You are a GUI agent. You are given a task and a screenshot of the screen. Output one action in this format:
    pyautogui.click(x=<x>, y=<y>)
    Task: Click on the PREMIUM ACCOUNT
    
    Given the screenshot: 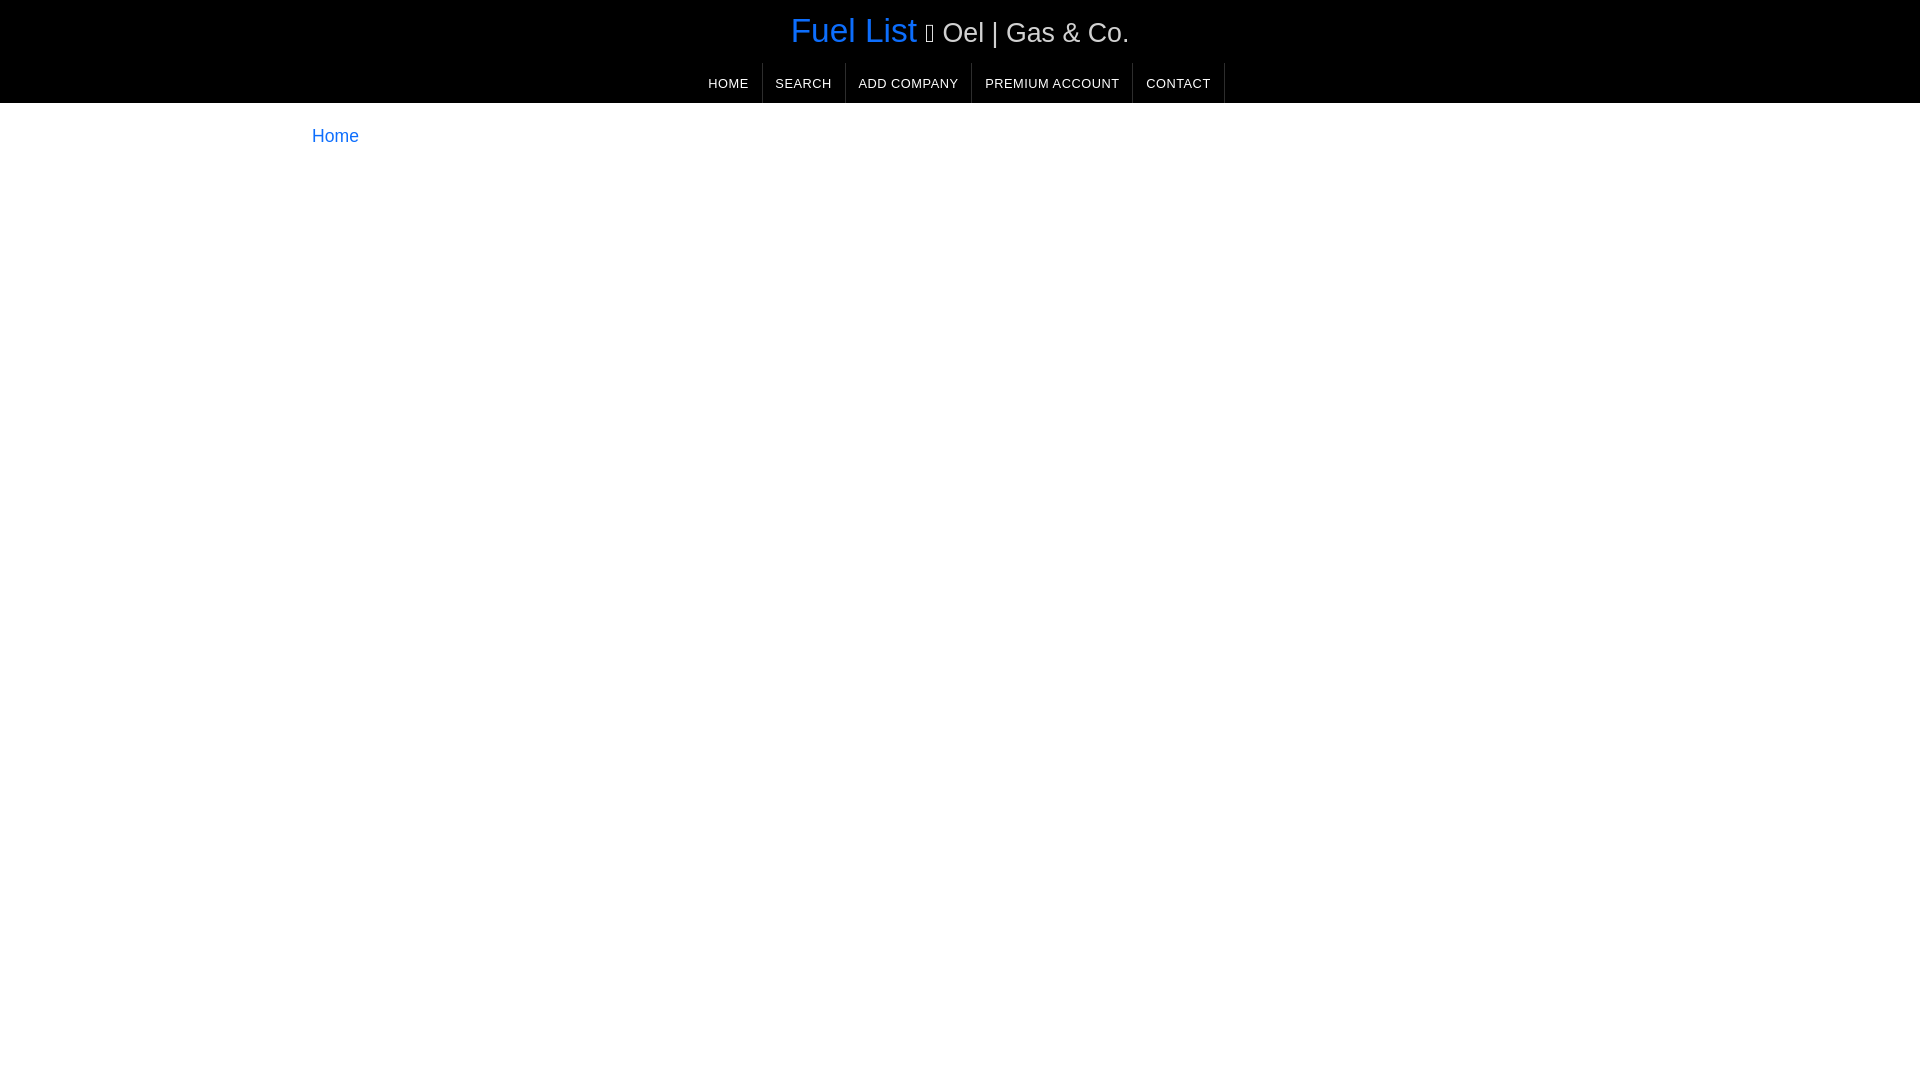 What is the action you would take?
    pyautogui.click(x=1052, y=82)
    